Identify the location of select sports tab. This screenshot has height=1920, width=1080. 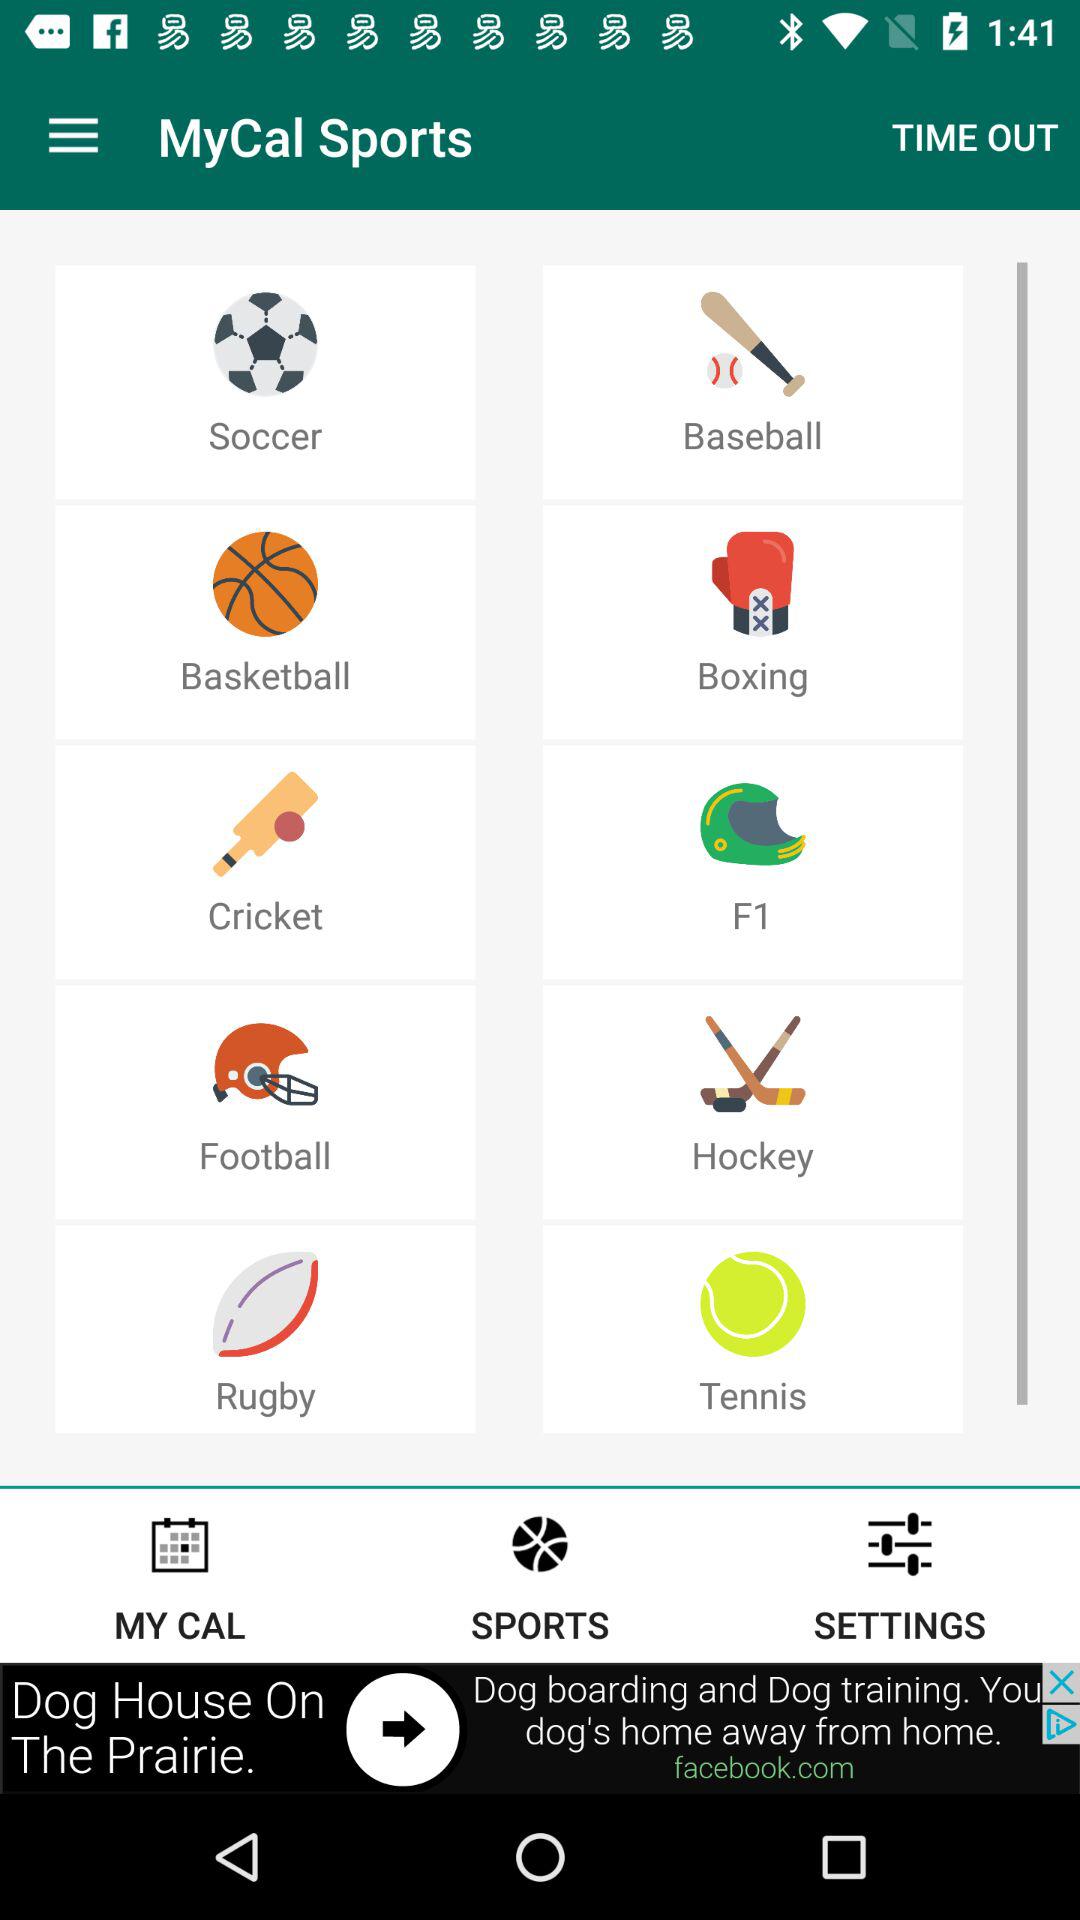
(540, 1576).